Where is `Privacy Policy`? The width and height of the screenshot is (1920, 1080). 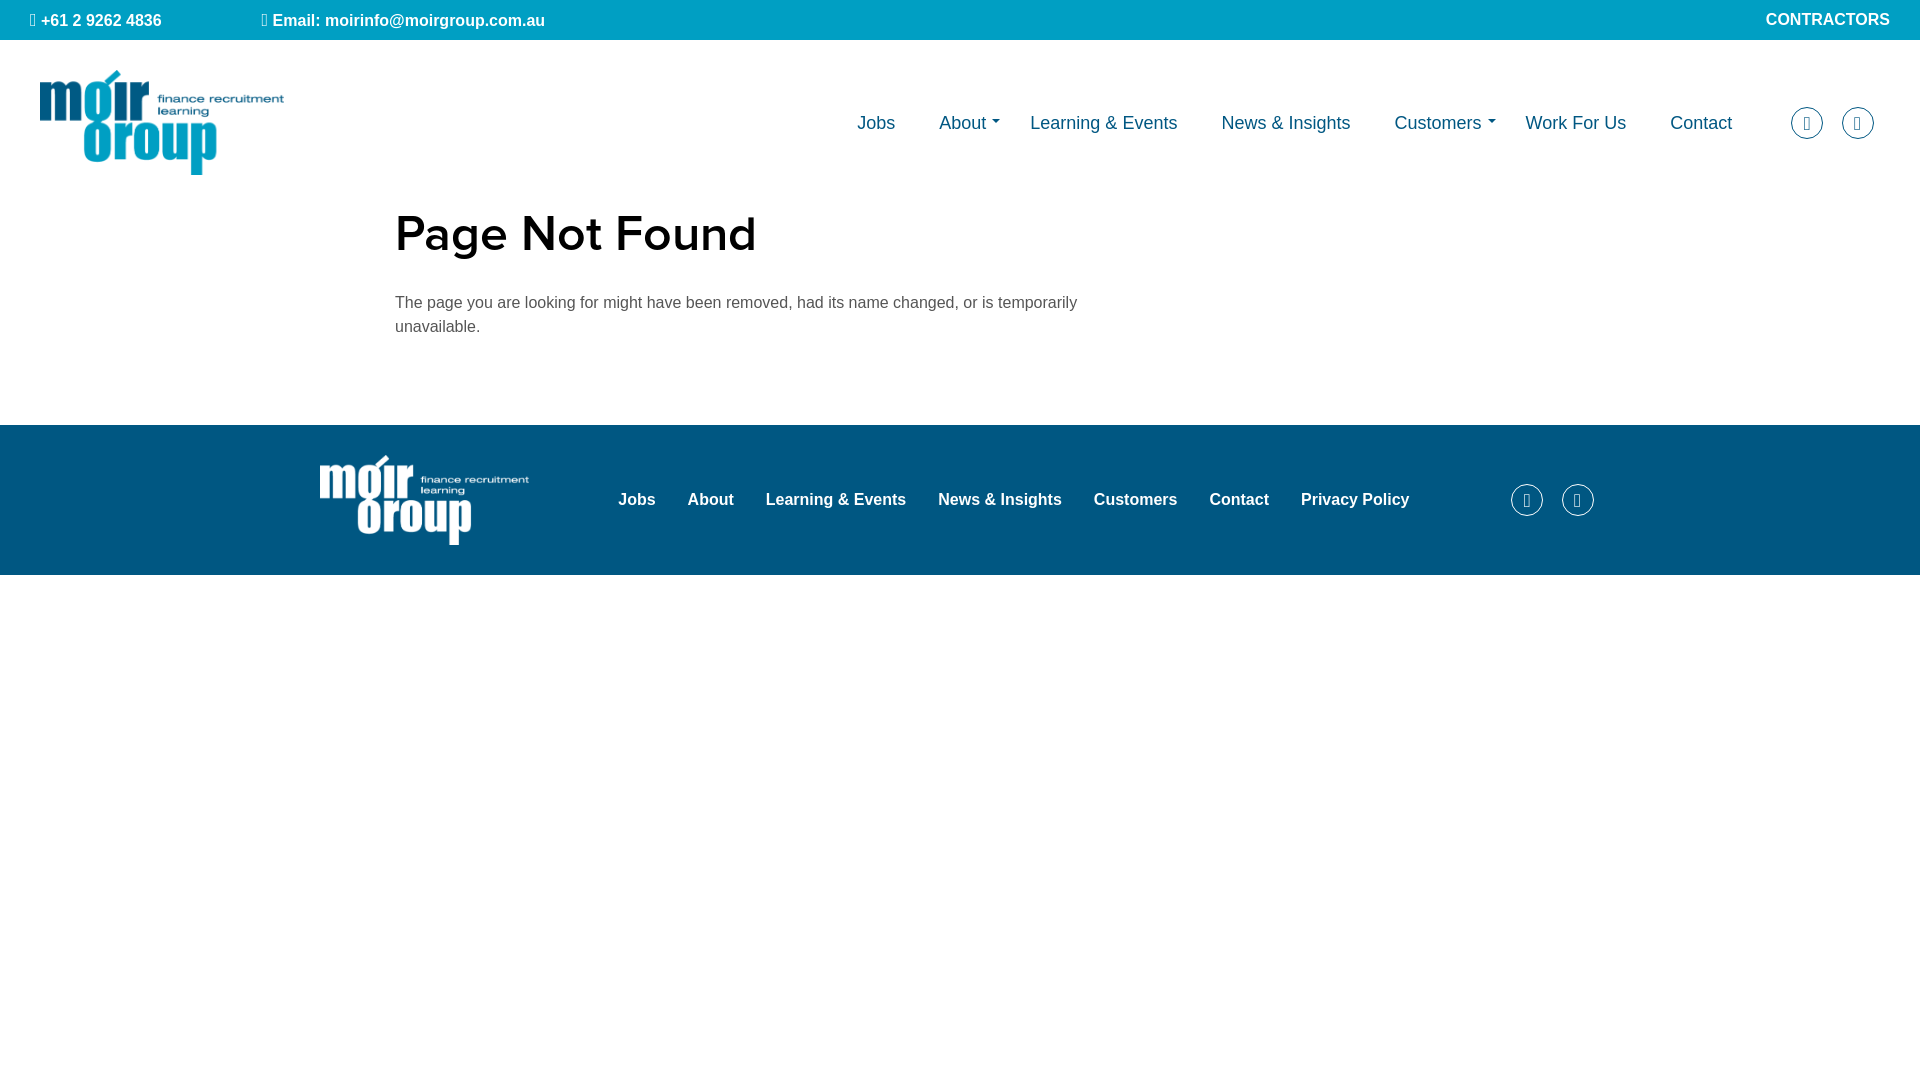 Privacy Policy is located at coordinates (1356, 500).